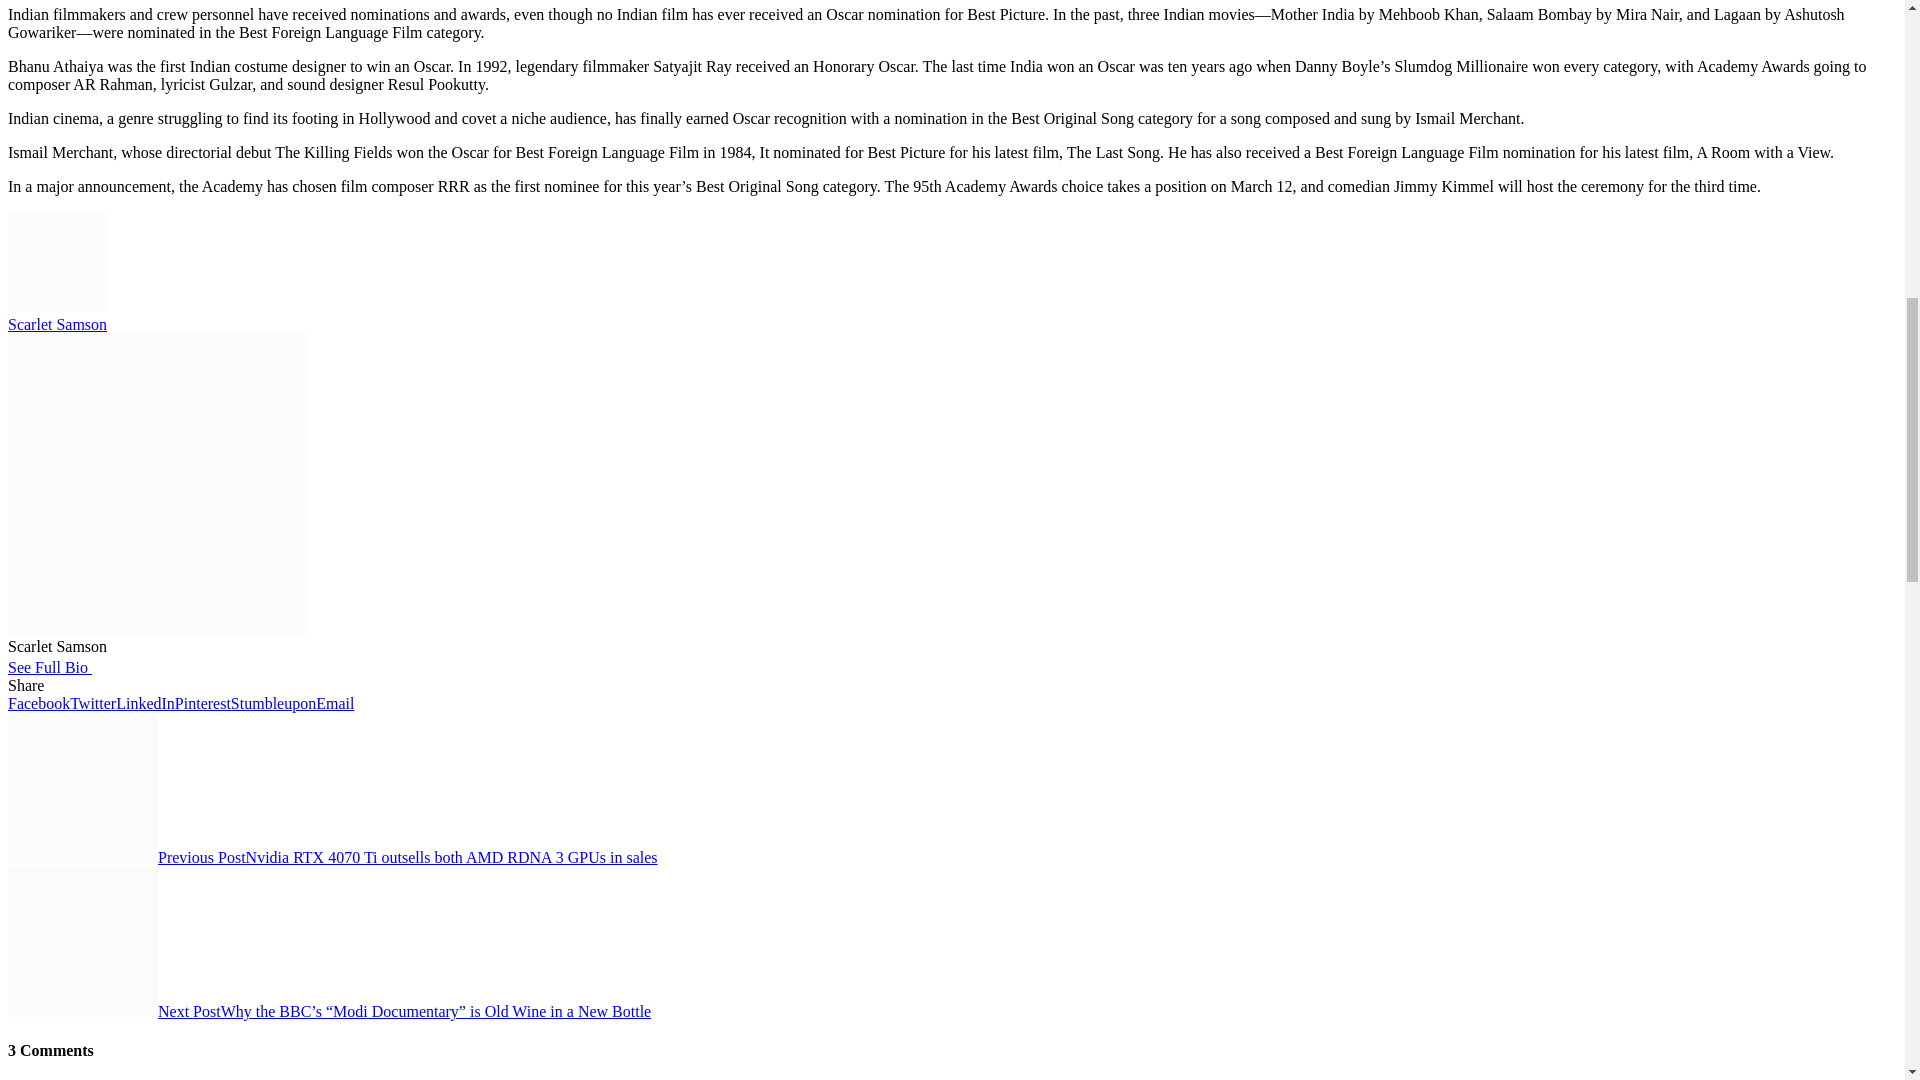  What do you see at coordinates (202, 703) in the screenshot?
I see `Pinterest` at bounding box center [202, 703].